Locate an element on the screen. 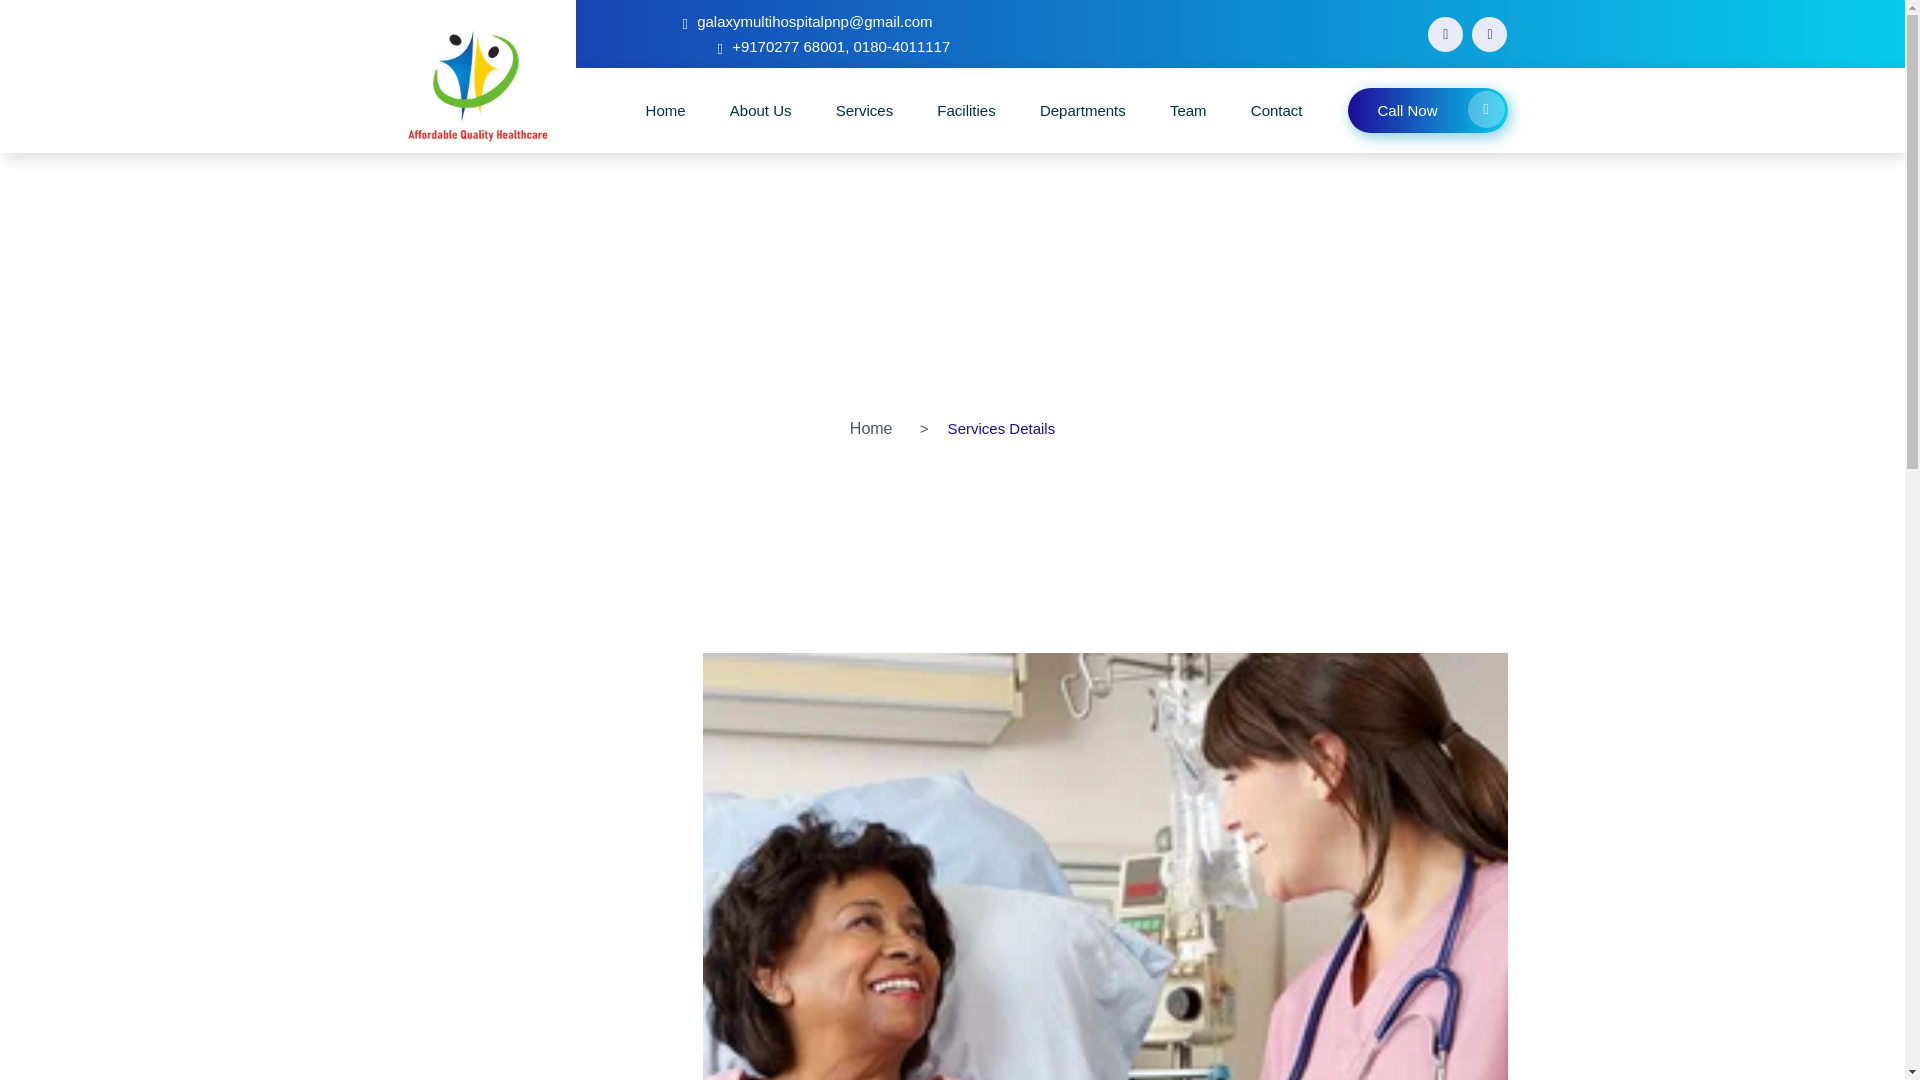  Home is located at coordinates (871, 428).